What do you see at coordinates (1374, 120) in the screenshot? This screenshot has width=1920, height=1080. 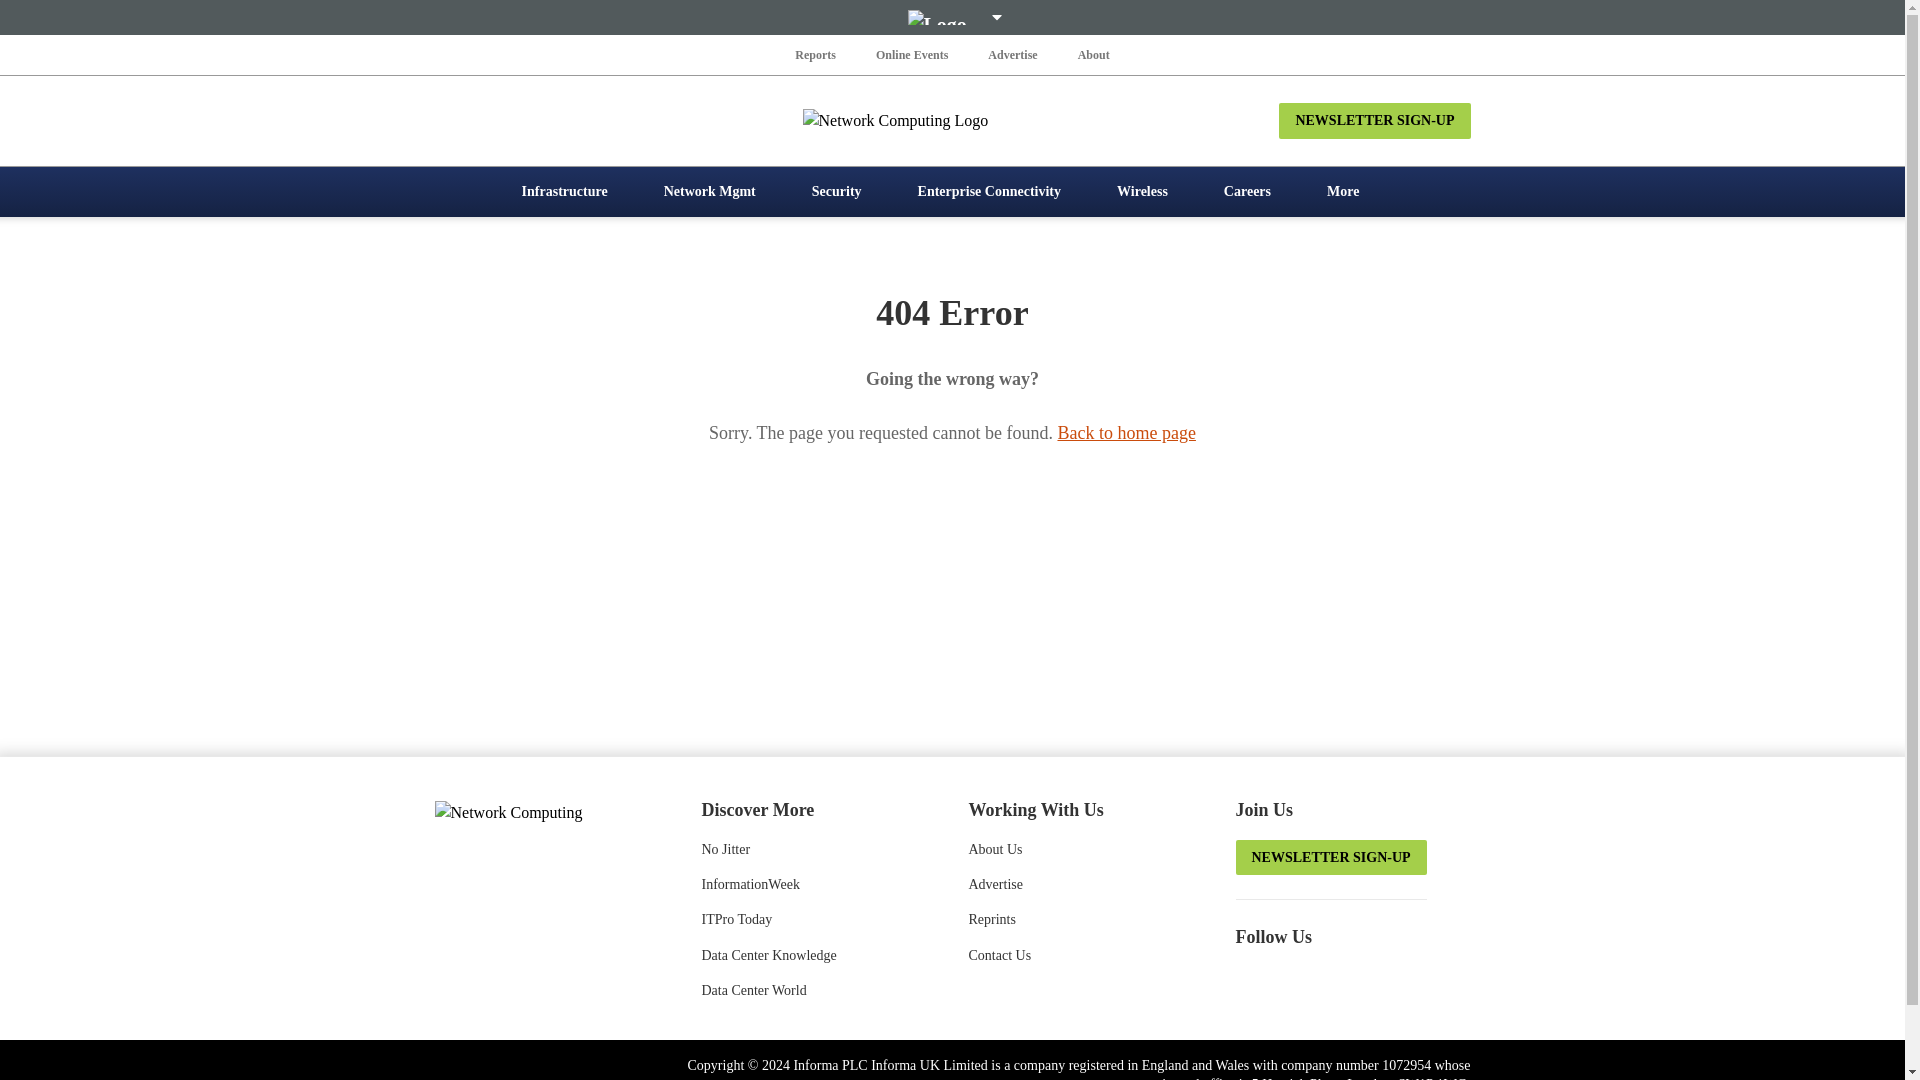 I see `NEWSLETTER SIGN-UP` at bounding box center [1374, 120].